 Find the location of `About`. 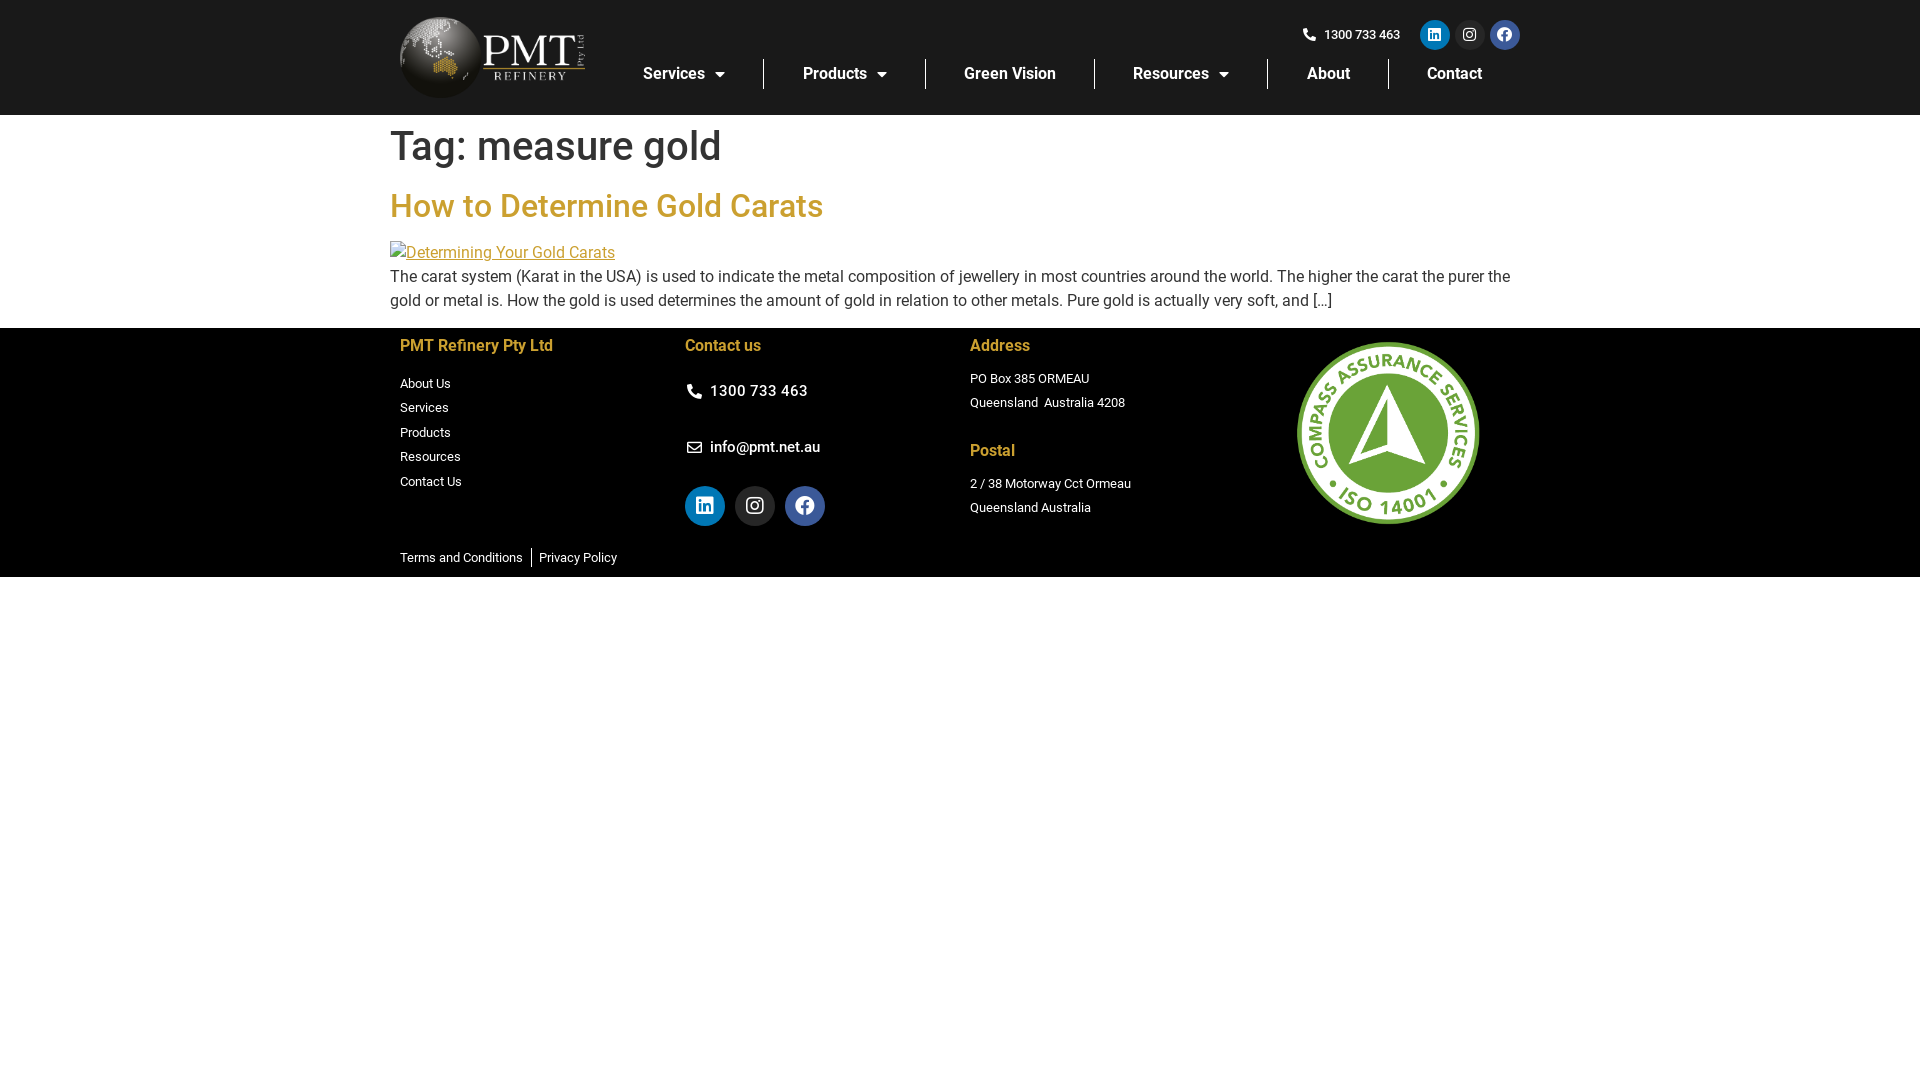

About is located at coordinates (1328, 74).